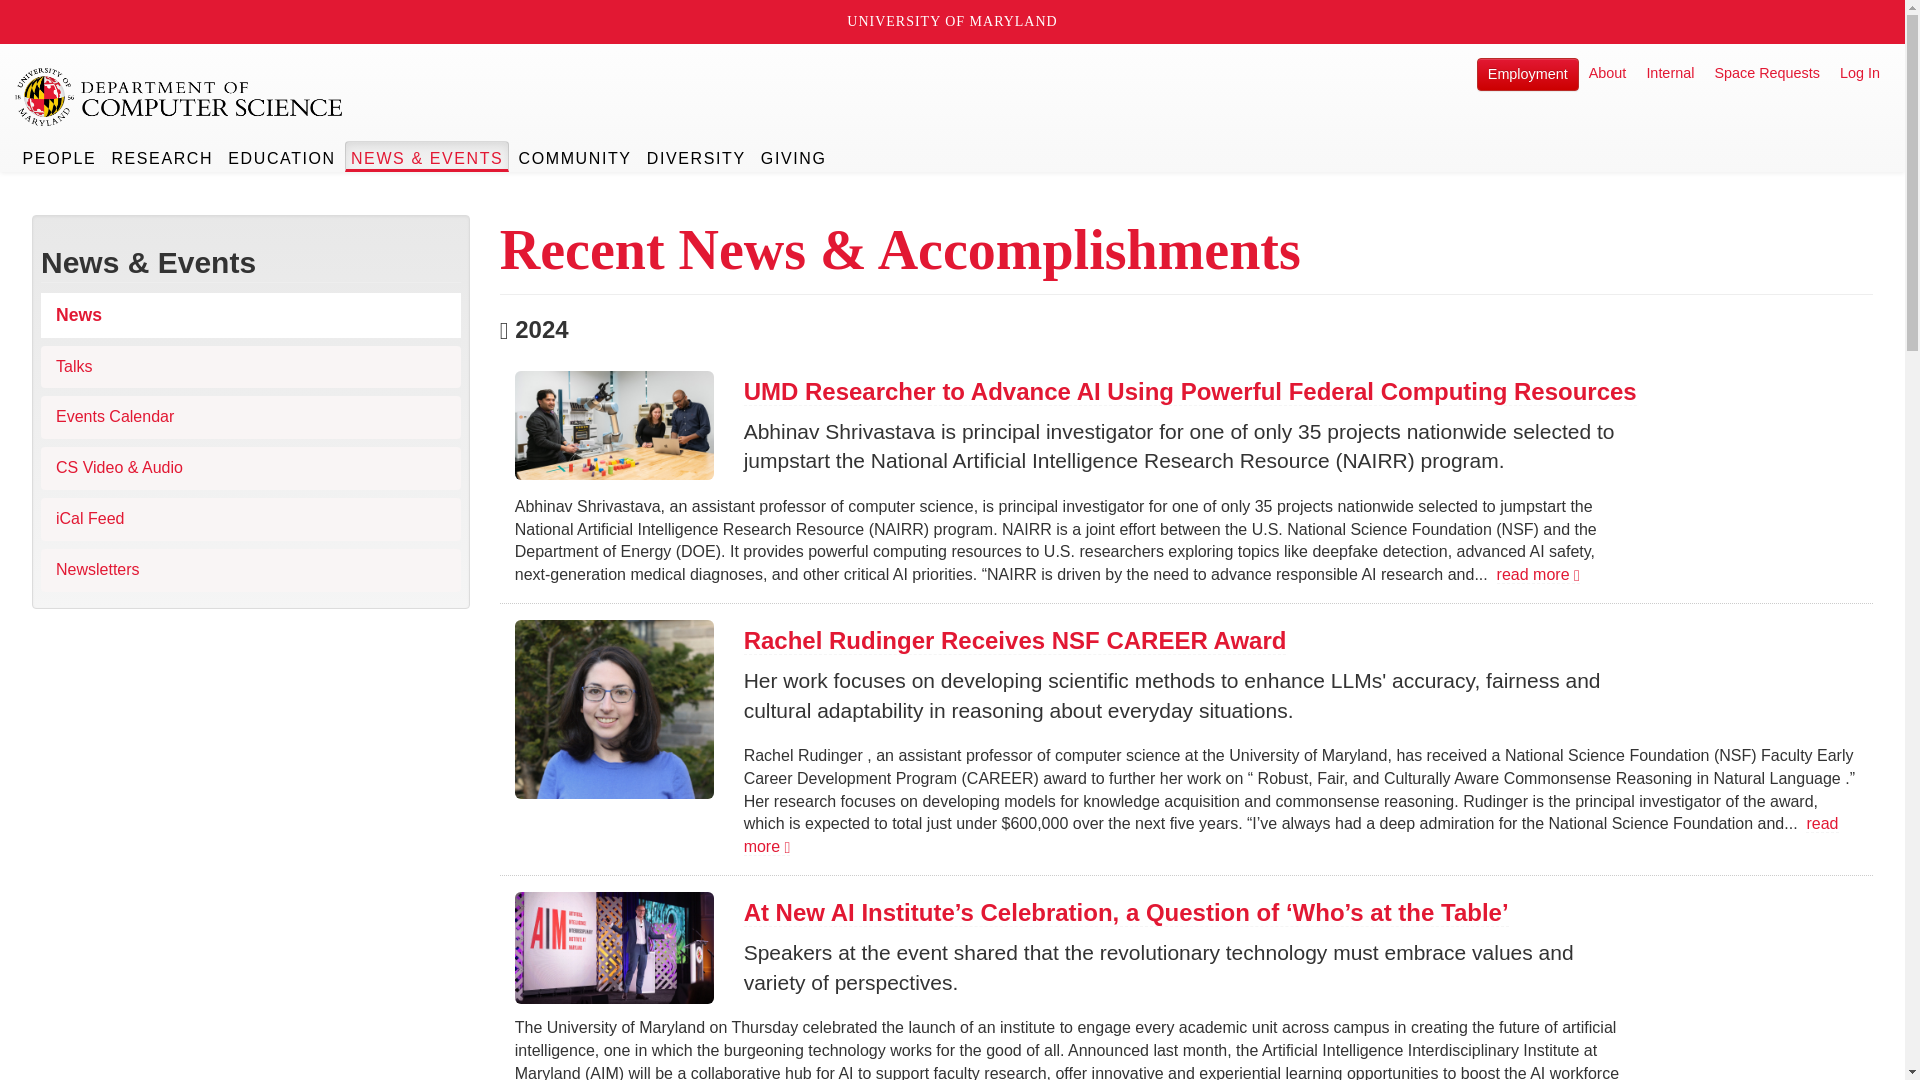 The image size is (1920, 1080). I want to click on UNIVERSITY OF MARYLAND, so click(952, 22).